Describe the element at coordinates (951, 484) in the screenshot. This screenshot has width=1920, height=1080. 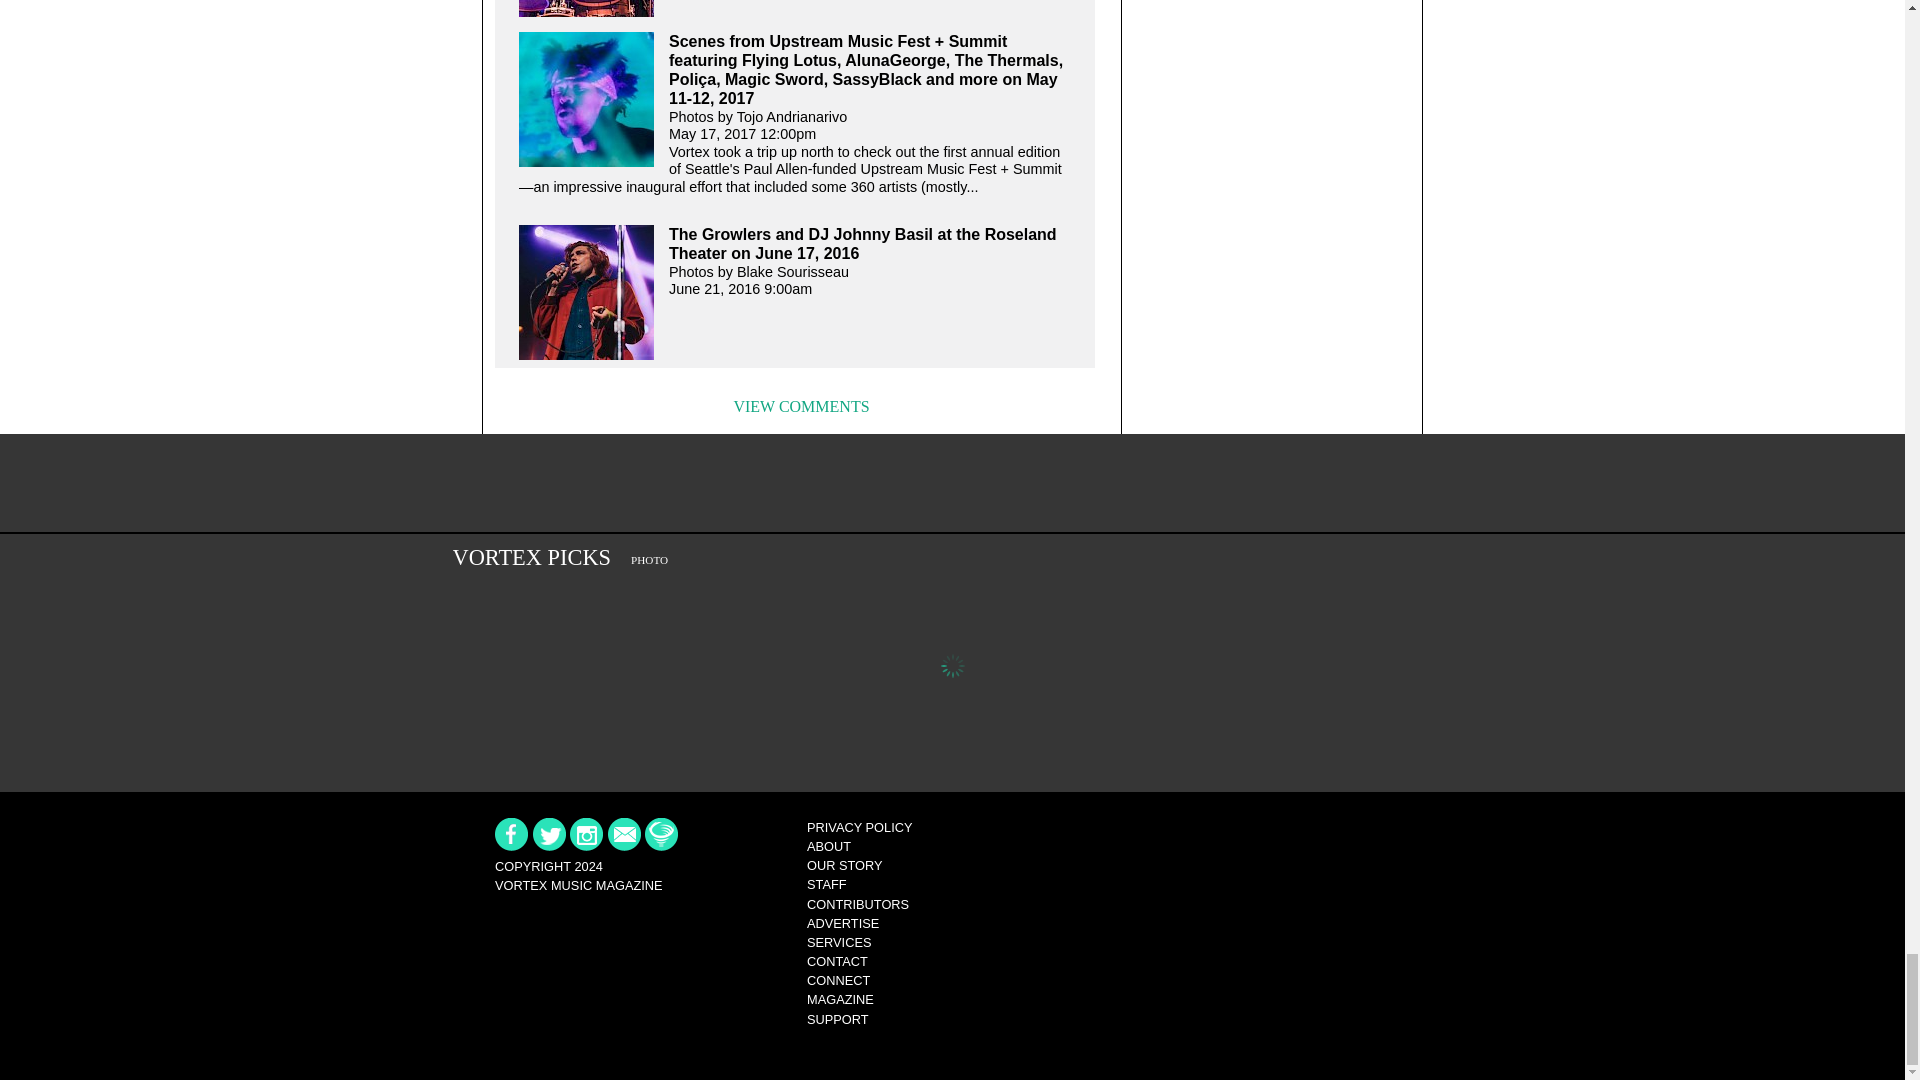
I see `3rd party ad content` at that location.